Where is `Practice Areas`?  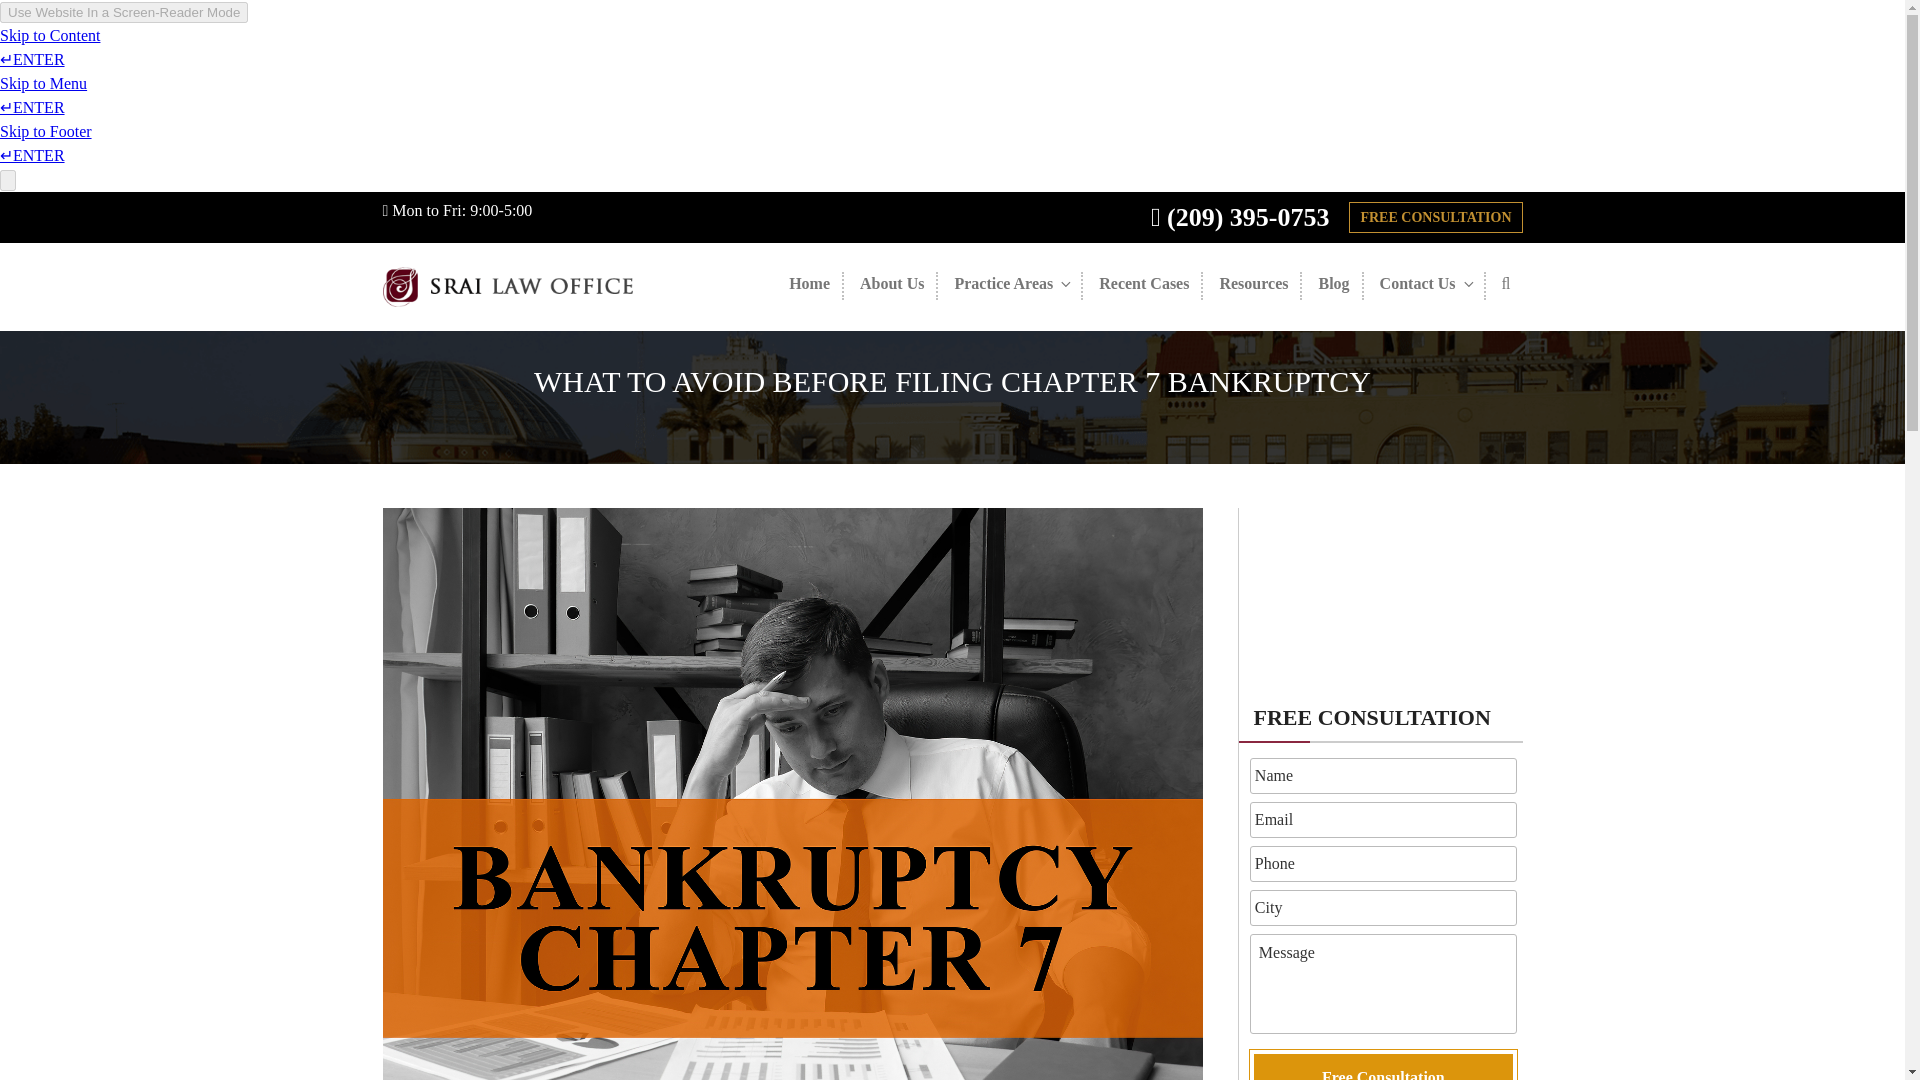
Practice Areas is located at coordinates (1012, 286).